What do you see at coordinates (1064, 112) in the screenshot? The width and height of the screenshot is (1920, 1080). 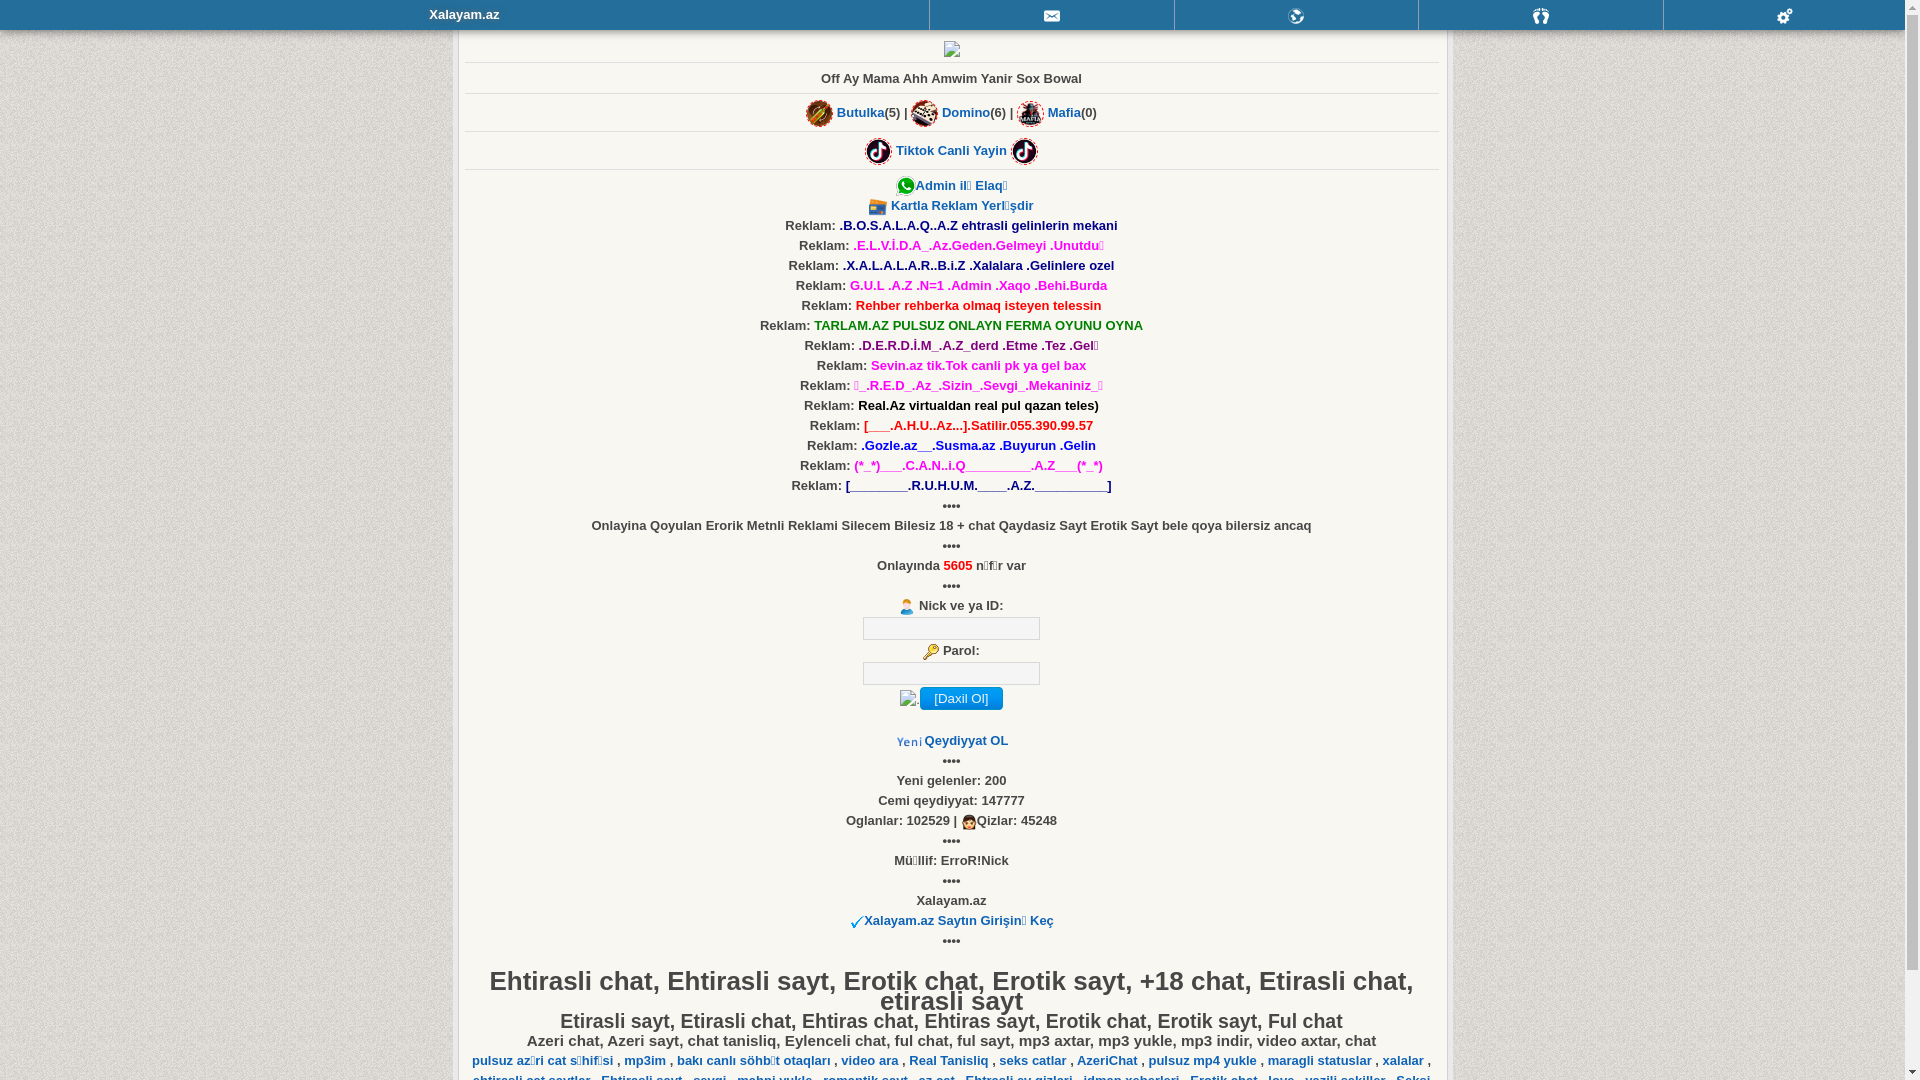 I see `Mafia` at bounding box center [1064, 112].